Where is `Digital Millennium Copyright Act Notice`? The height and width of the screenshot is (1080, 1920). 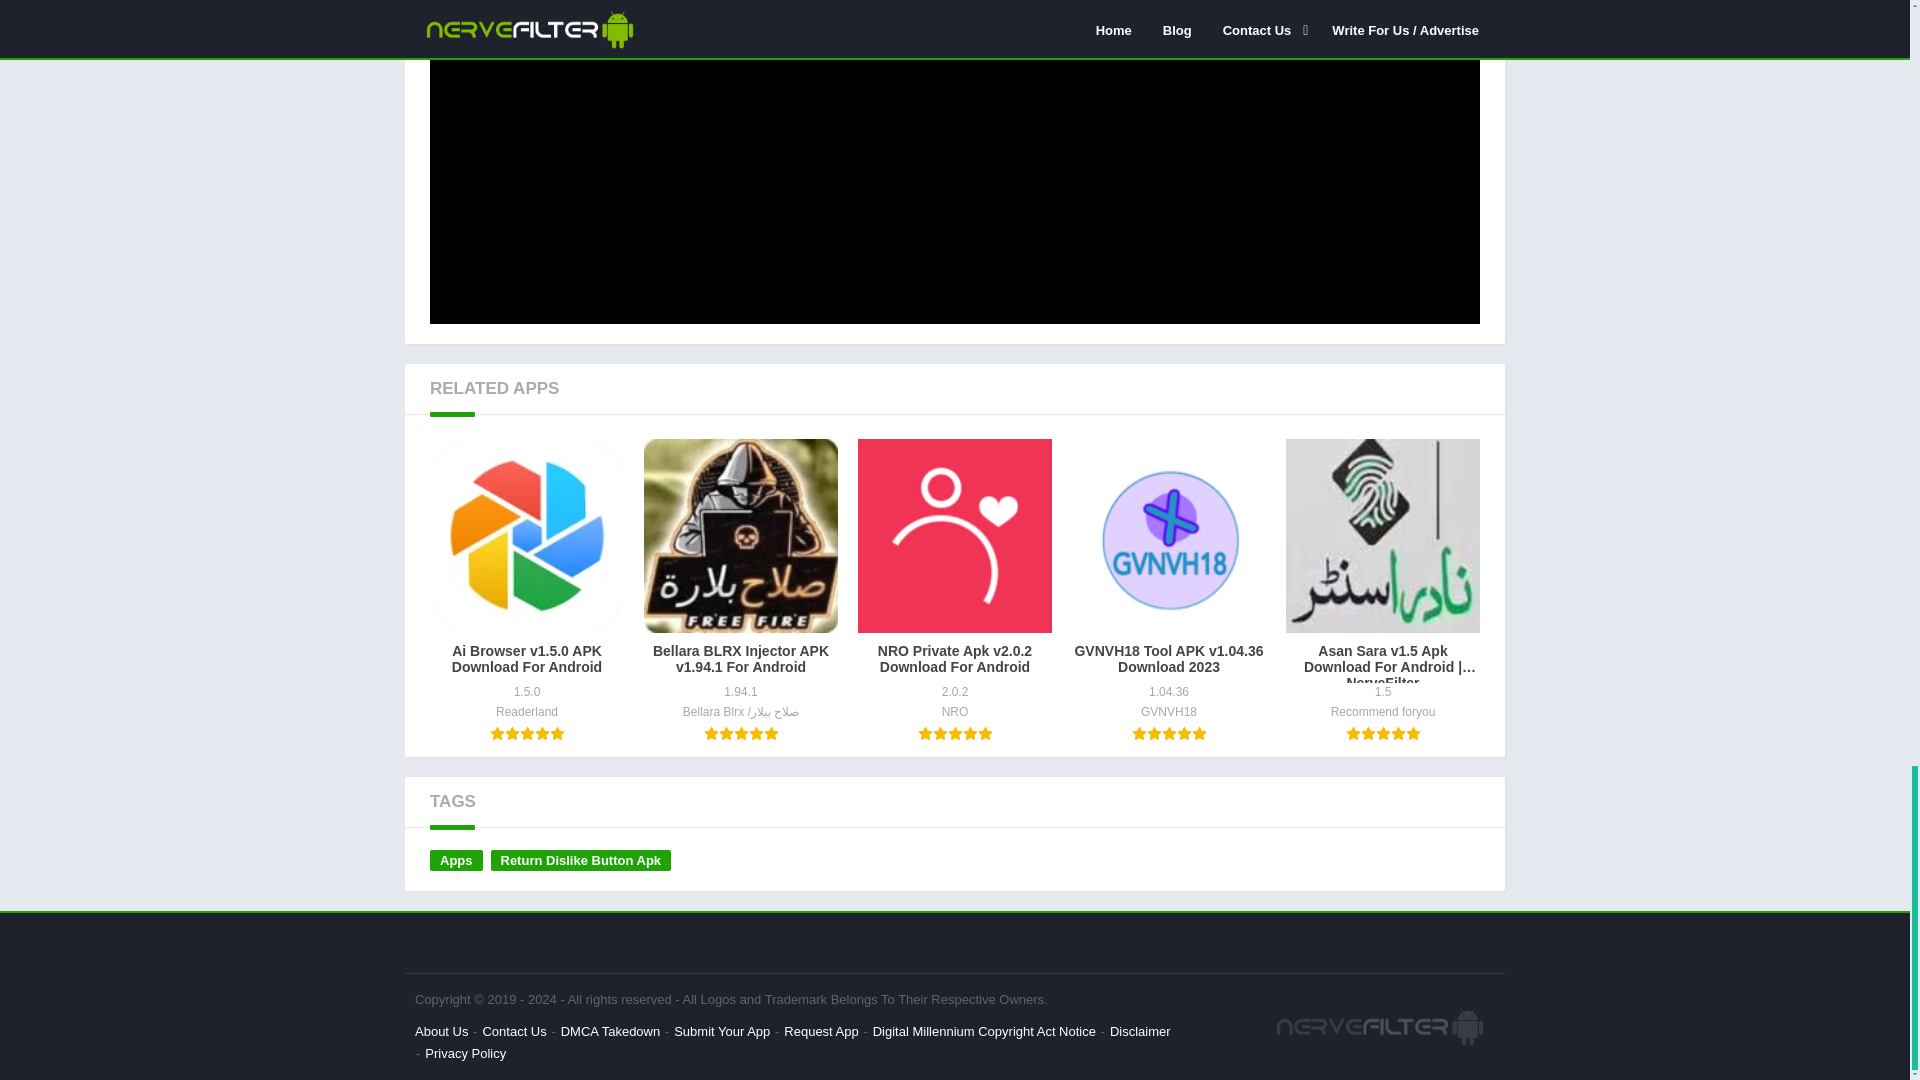 Digital Millennium Copyright Act Notice is located at coordinates (984, 1030).